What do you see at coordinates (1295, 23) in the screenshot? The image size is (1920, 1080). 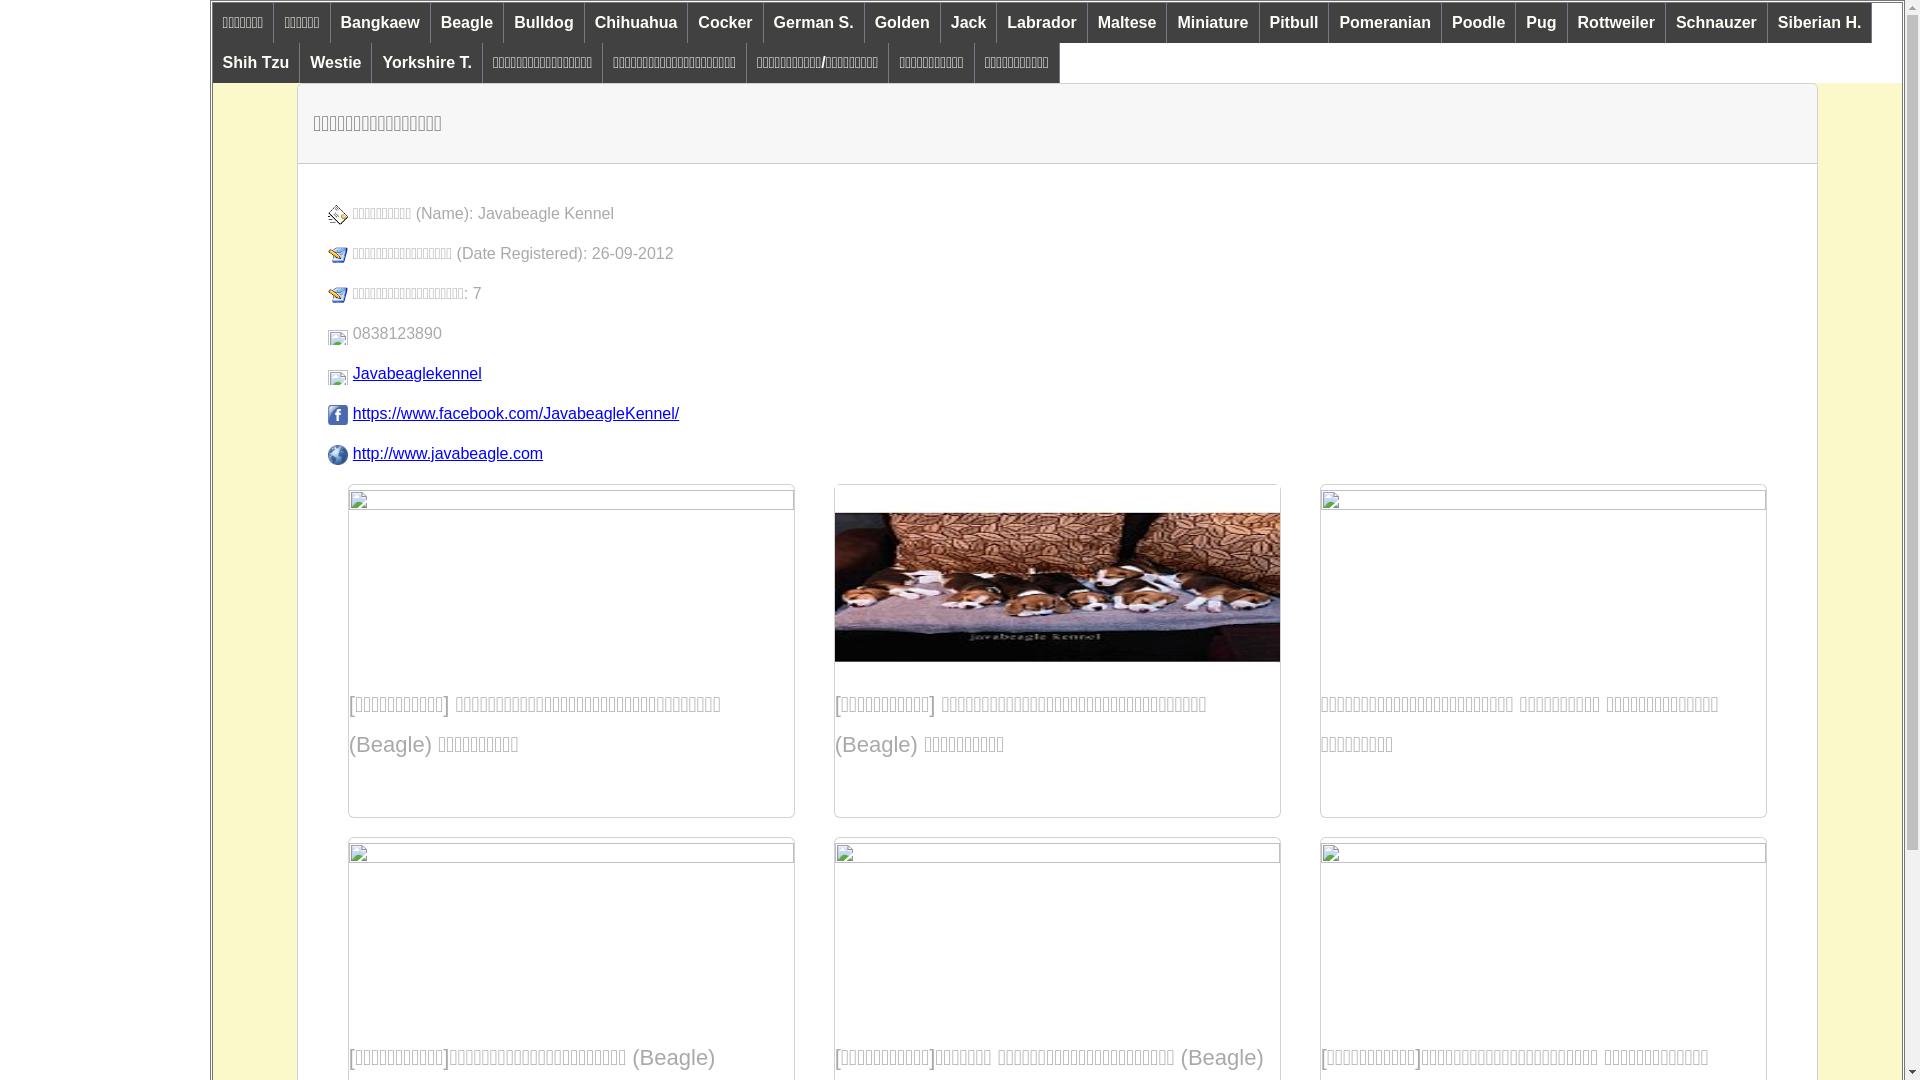 I see `Pitbull` at bounding box center [1295, 23].